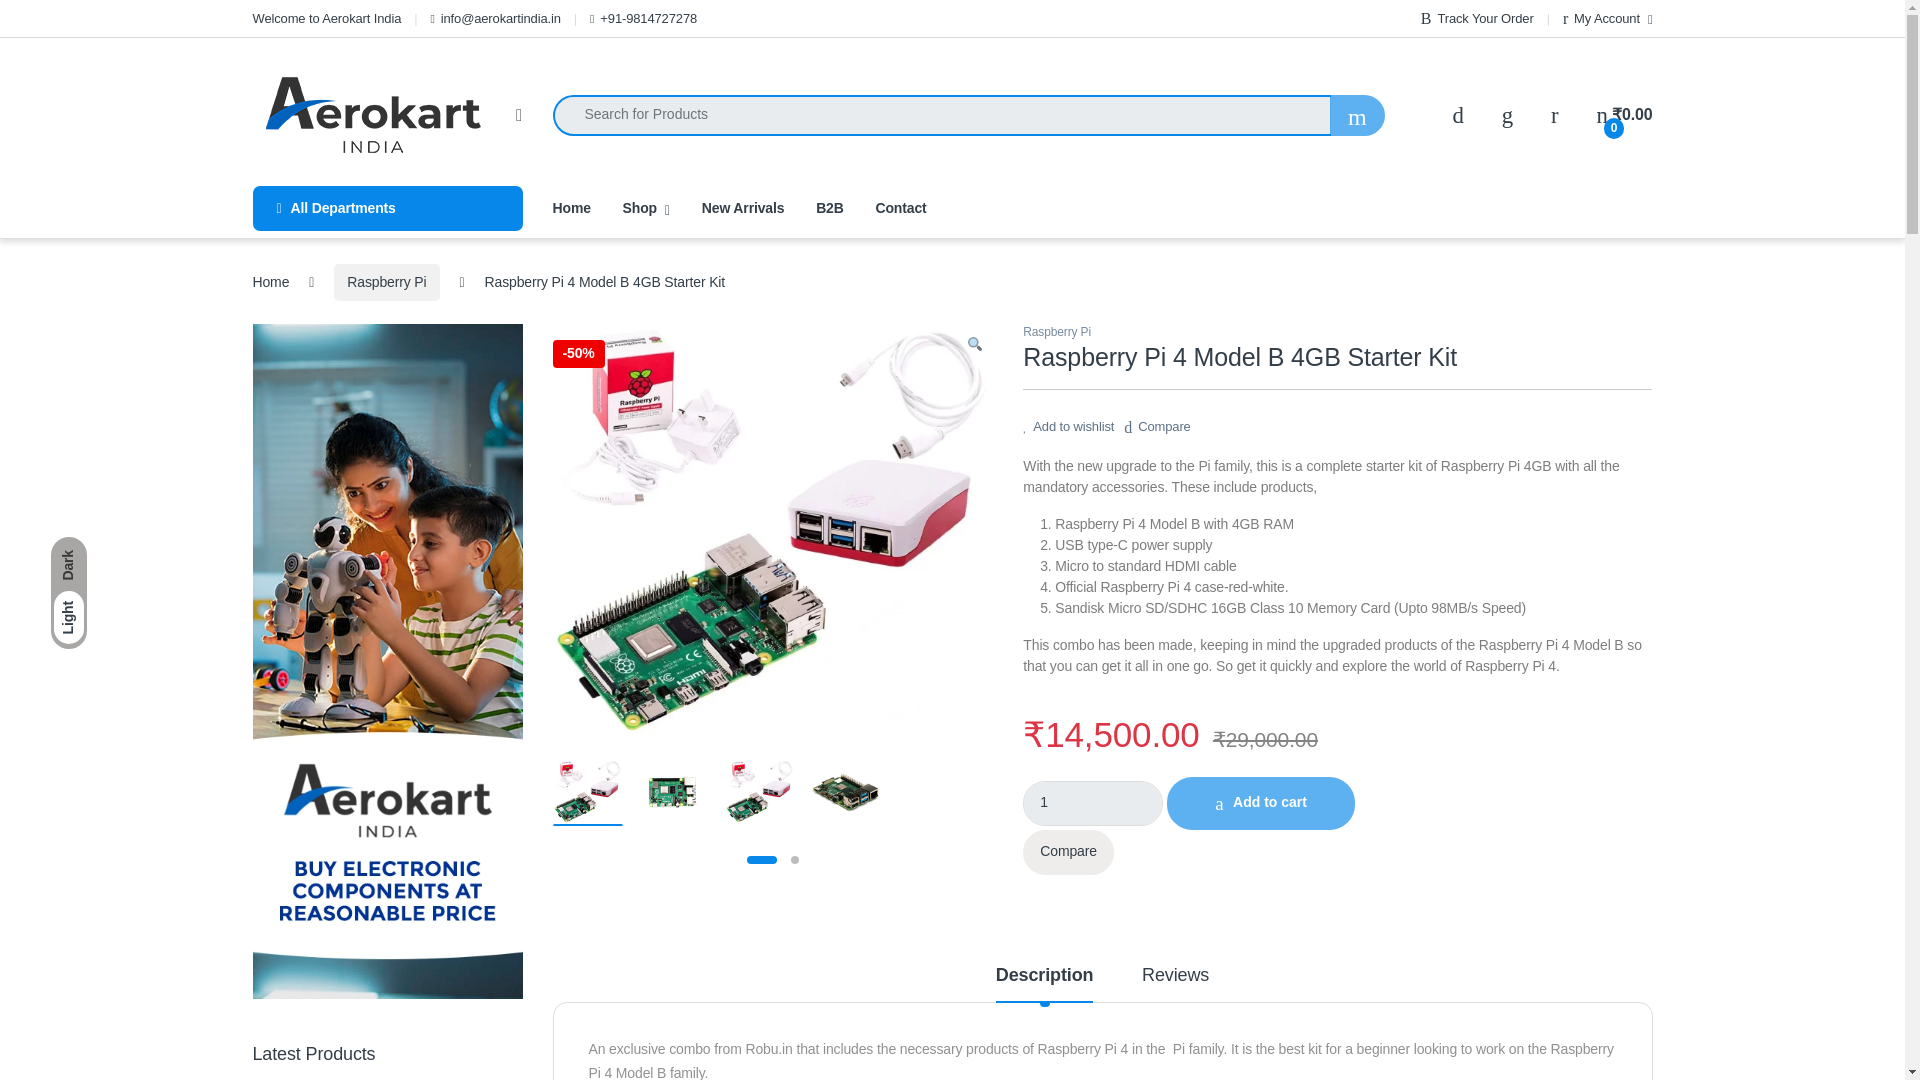  Describe the element at coordinates (1477, 18) in the screenshot. I see `Track Your Order` at that location.